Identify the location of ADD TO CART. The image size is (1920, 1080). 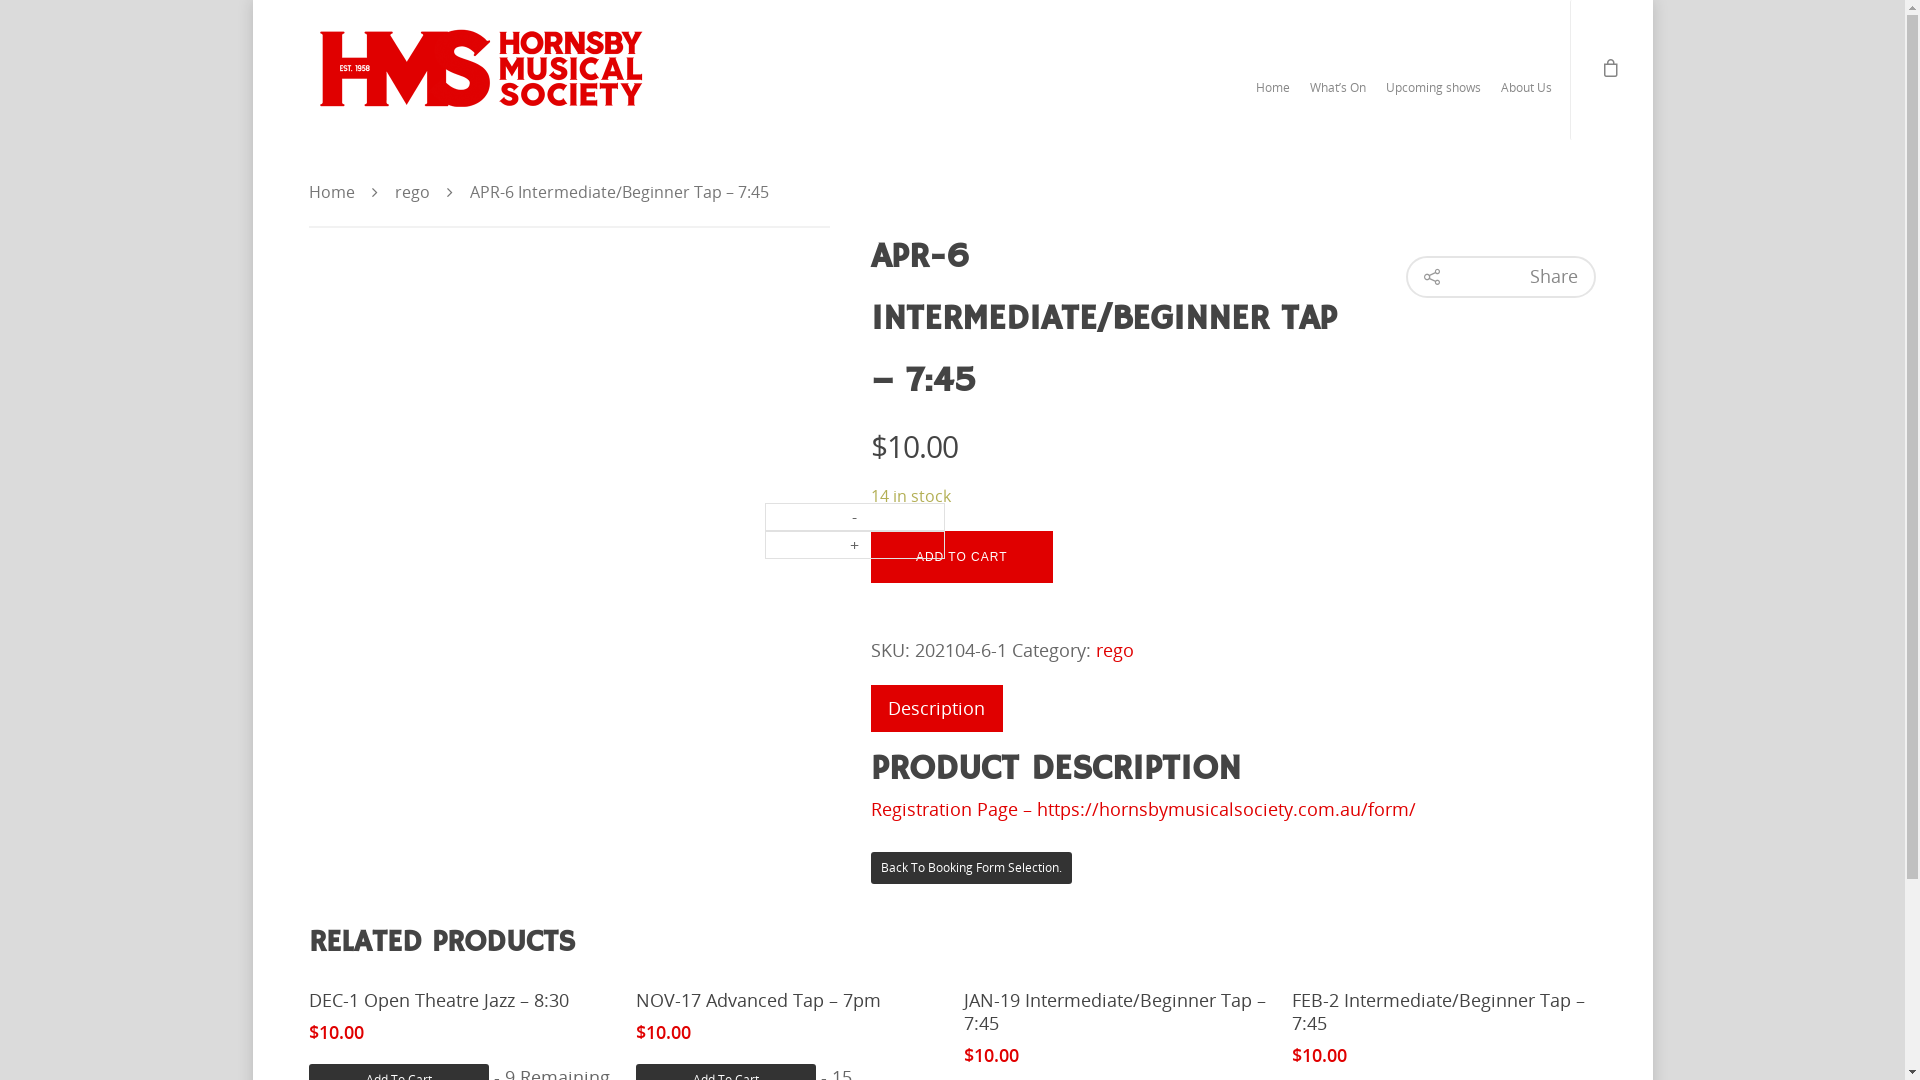
(962, 557).